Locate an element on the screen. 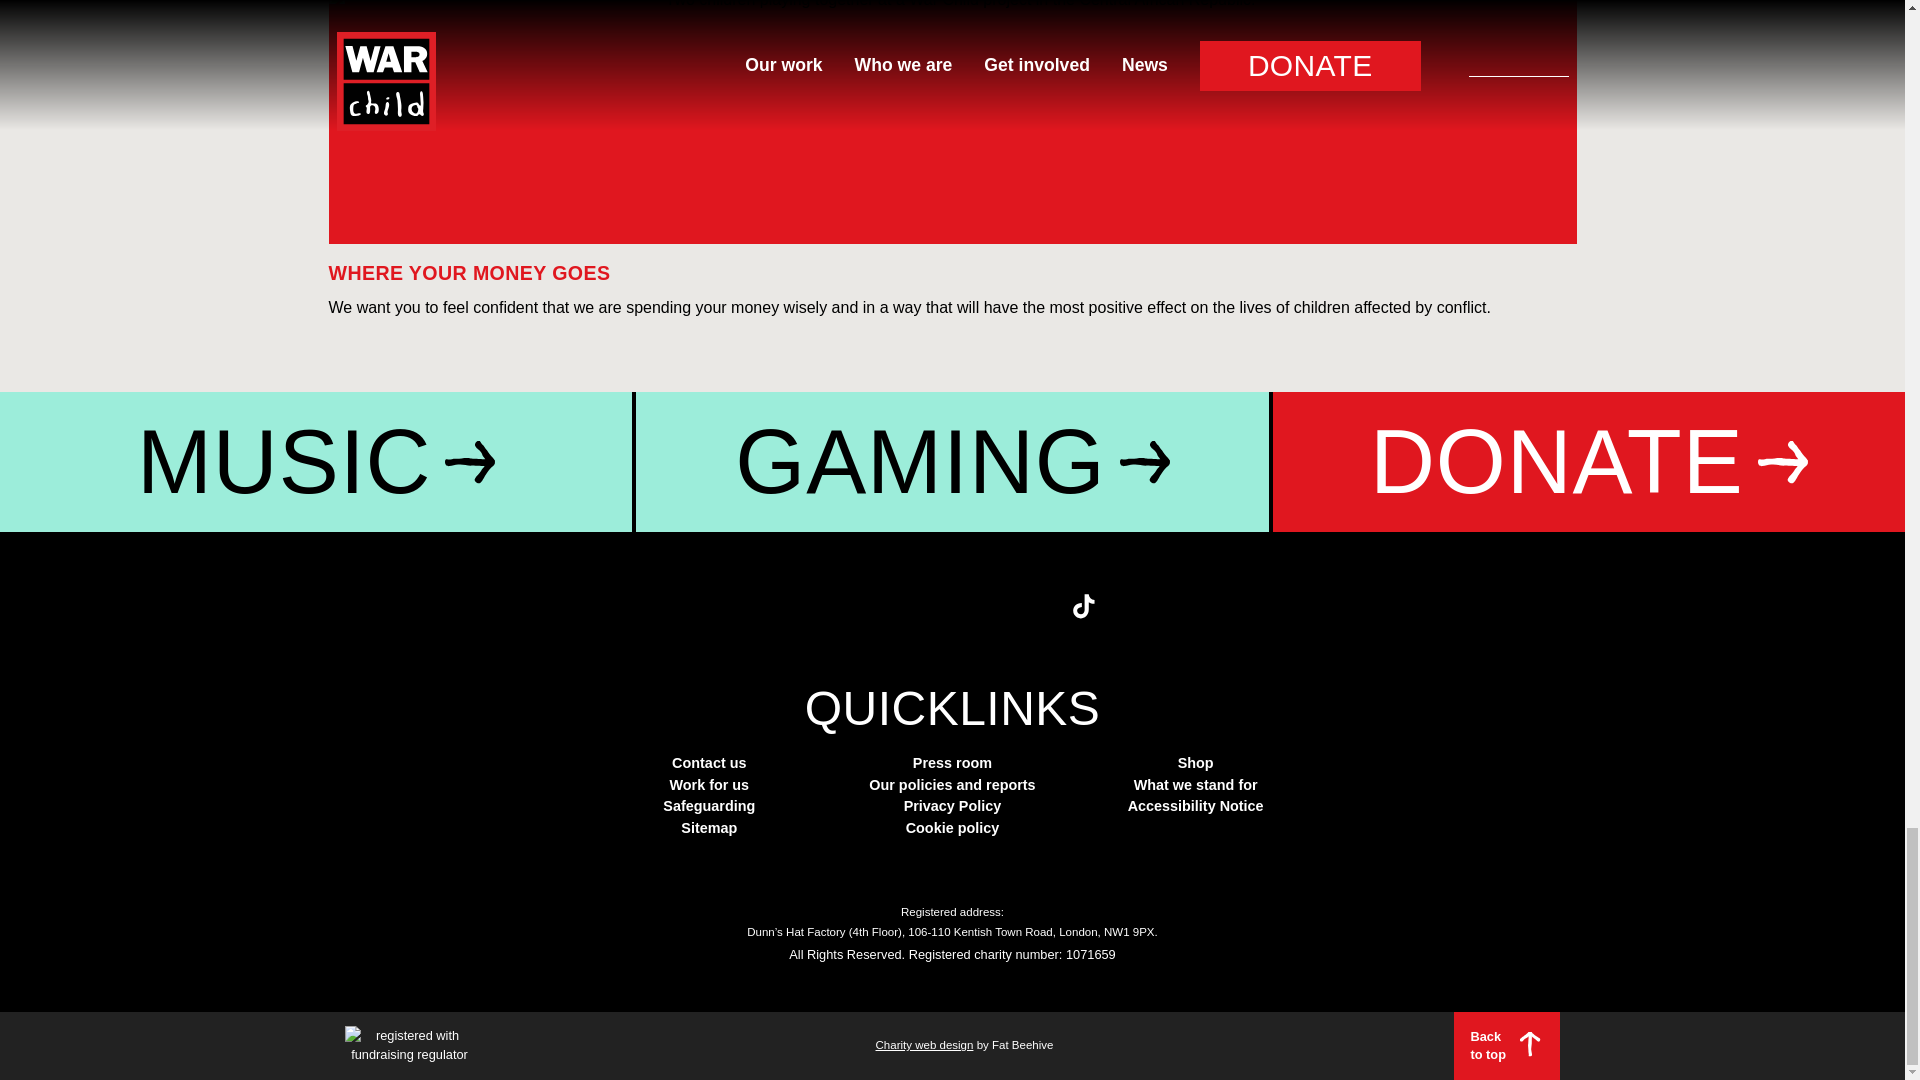 The image size is (1920, 1080). Tiktok is located at coordinates (1089, 610).